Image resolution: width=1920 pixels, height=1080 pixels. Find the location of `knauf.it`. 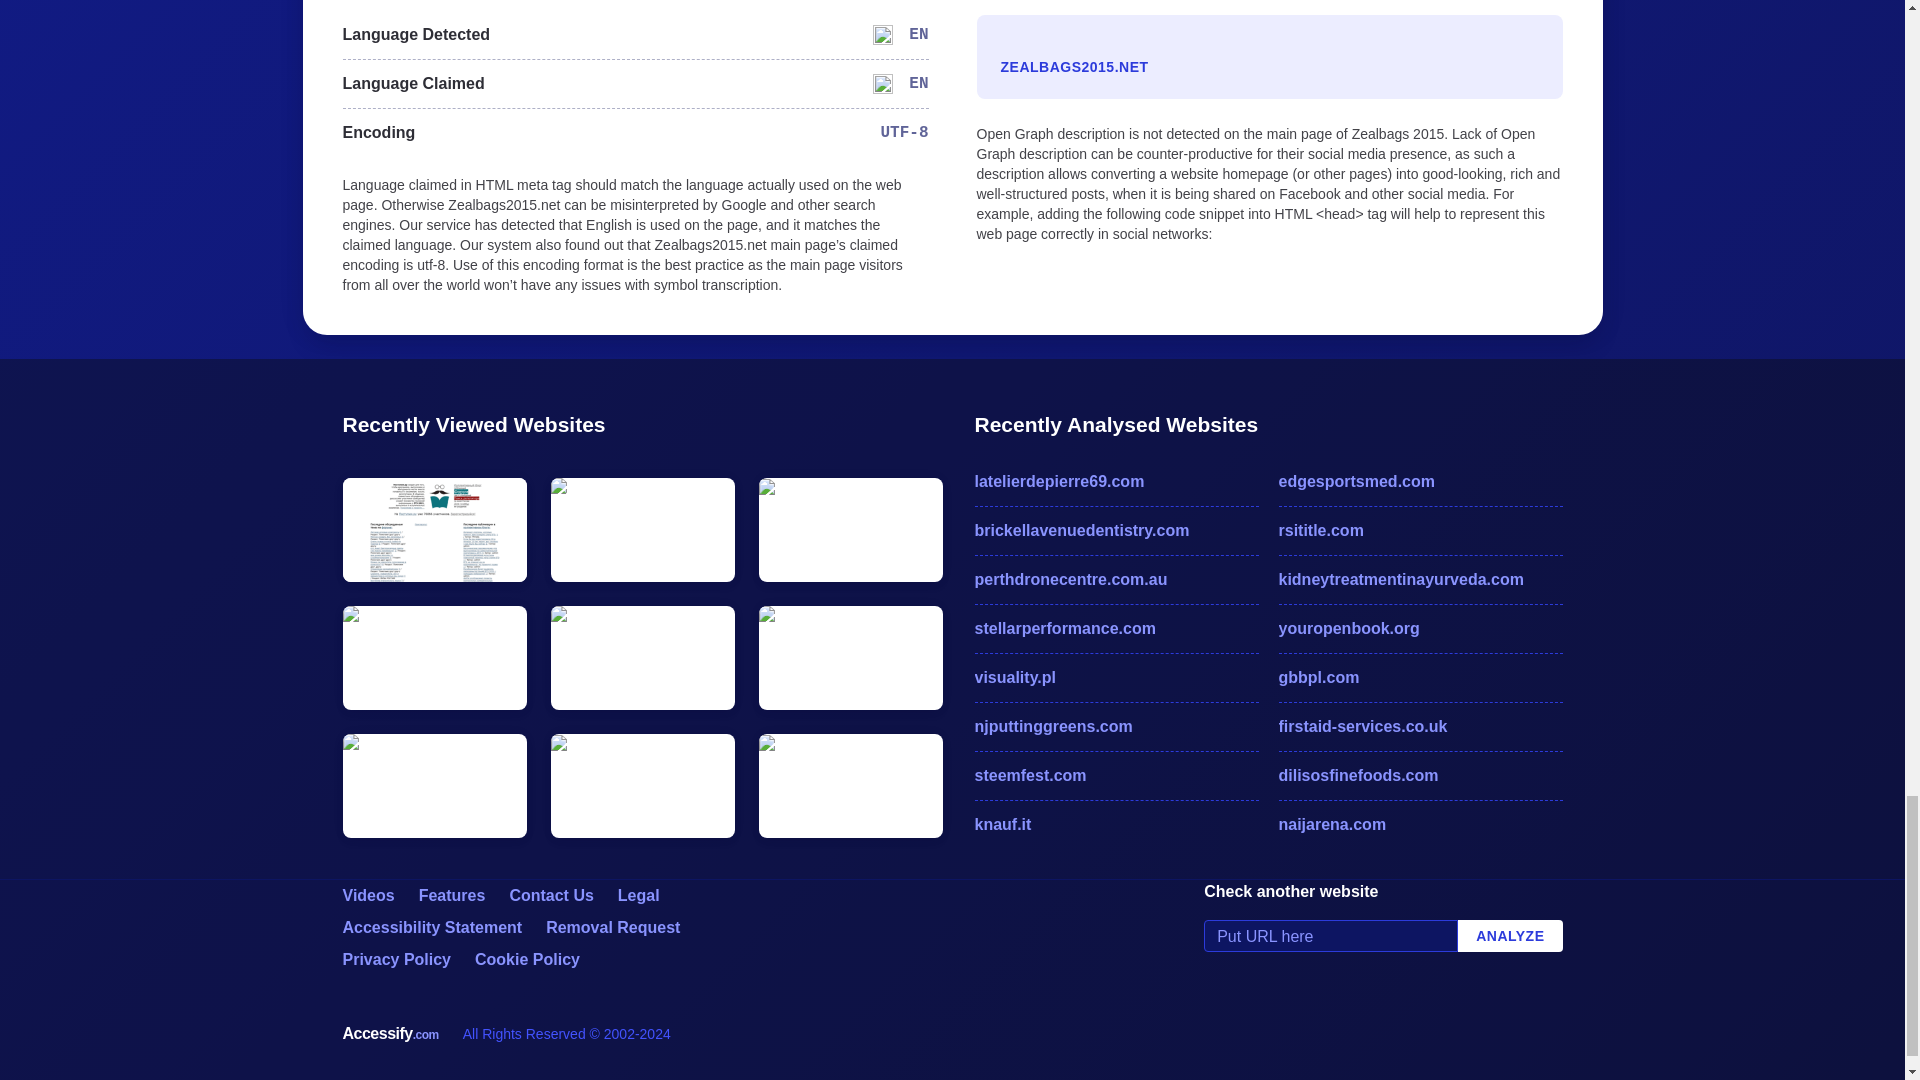

knauf.it is located at coordinates (1115, 825).